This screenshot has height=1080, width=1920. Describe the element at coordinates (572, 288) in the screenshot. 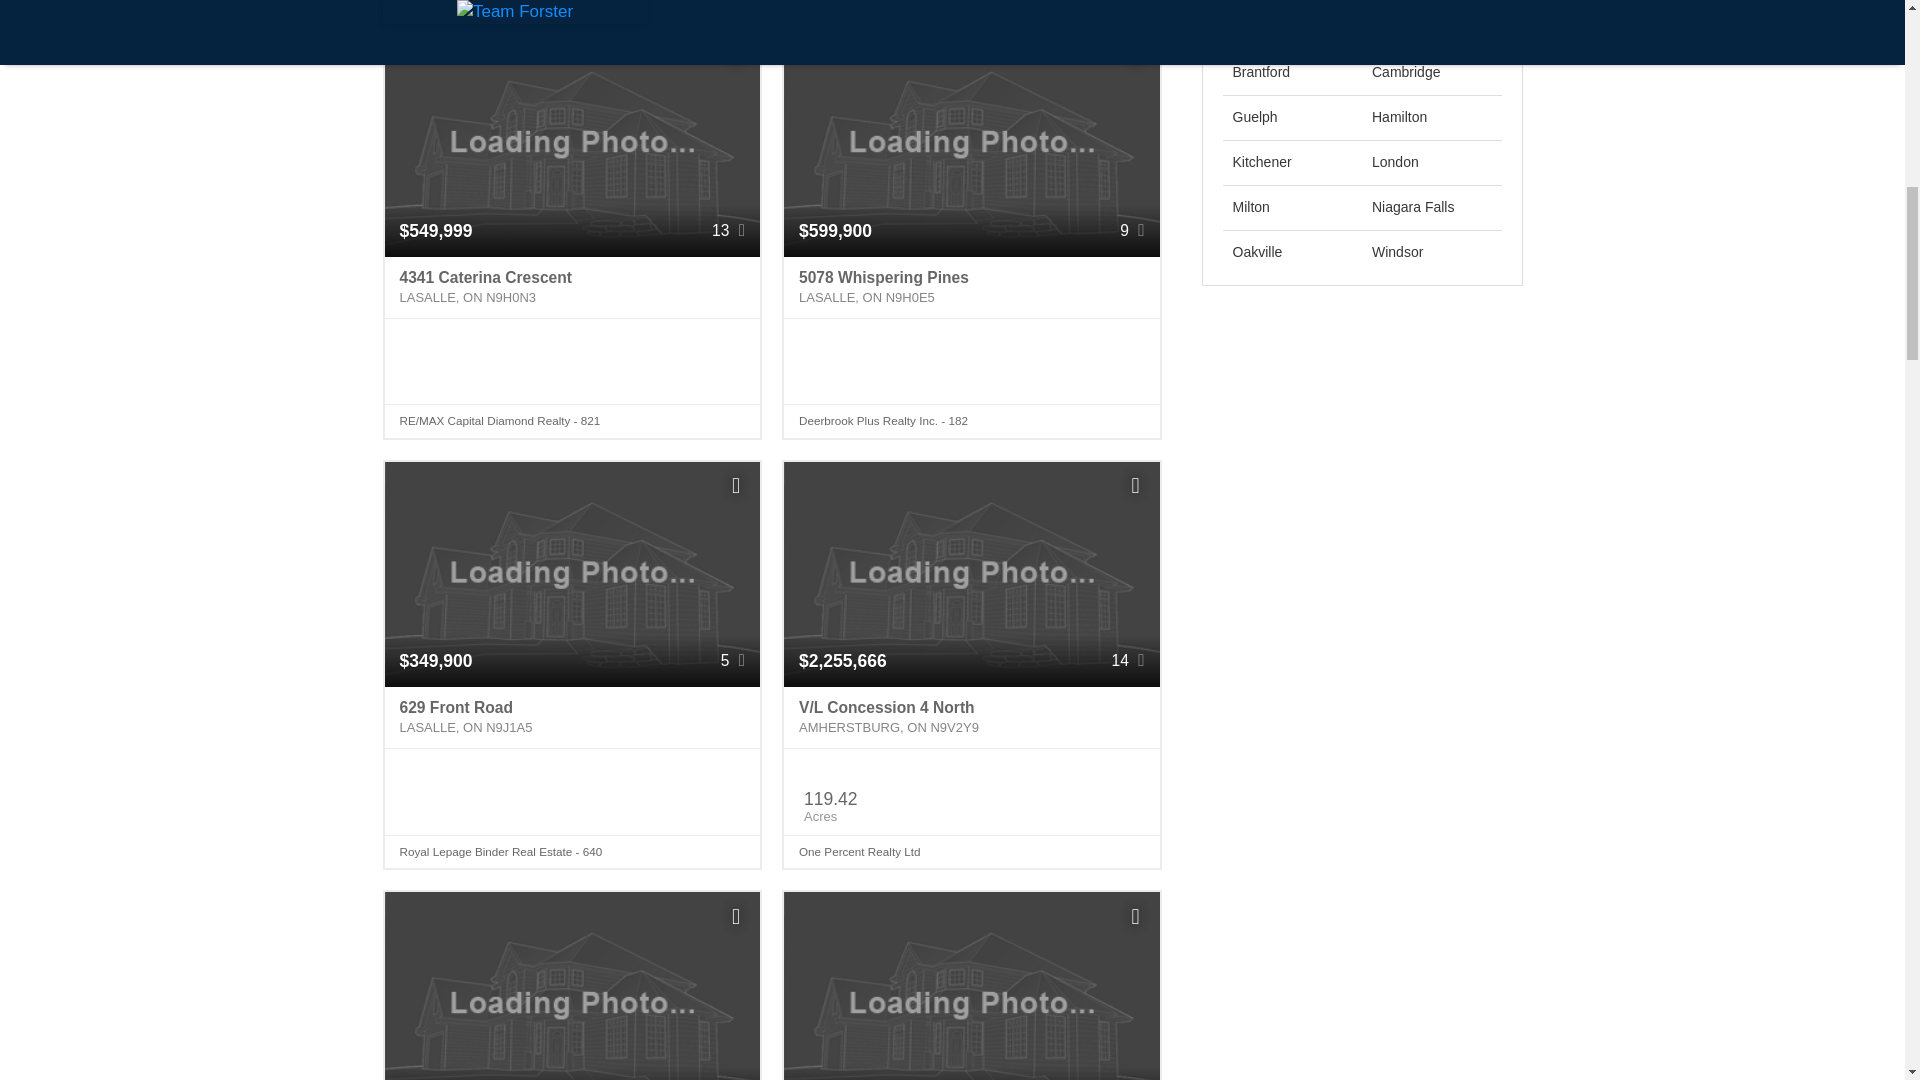

I see `4341 Caterina Crescent Lasalle,  ON N9H0N3` at that location.